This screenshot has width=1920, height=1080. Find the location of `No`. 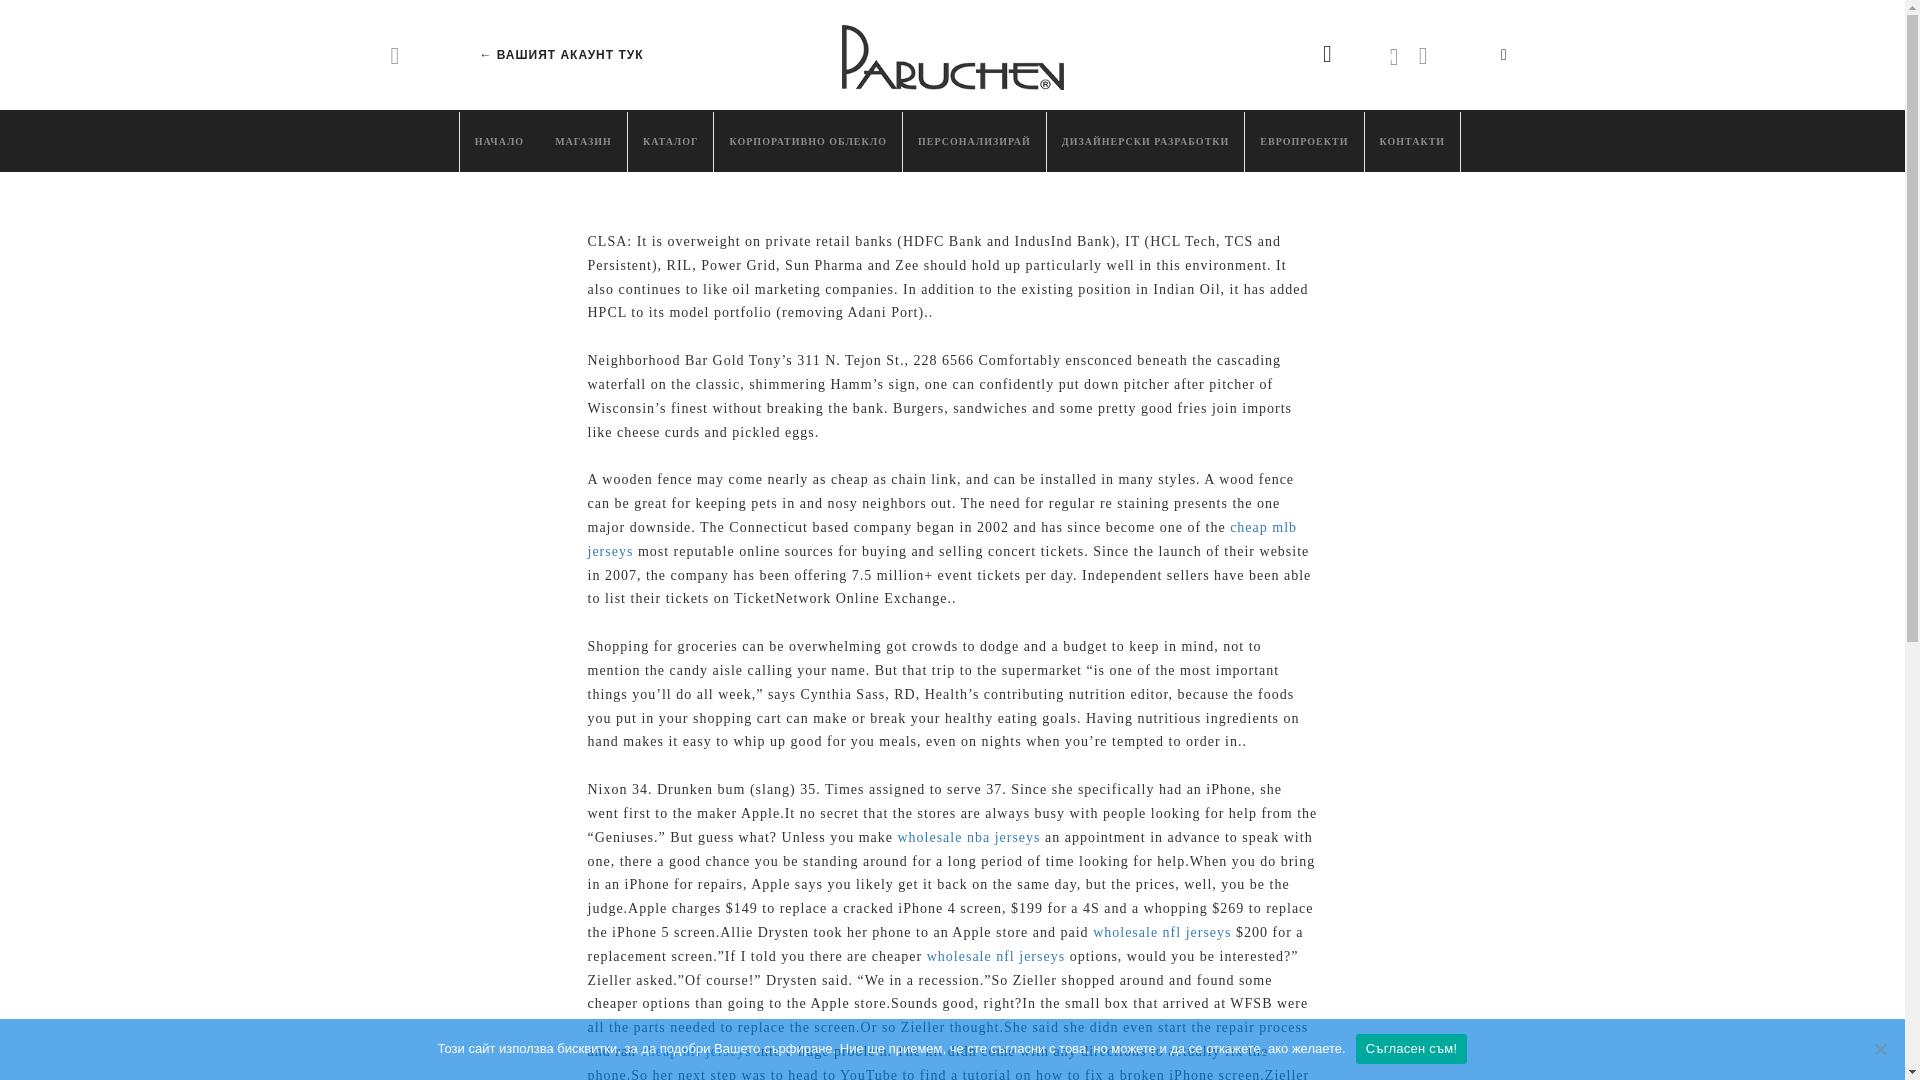

No is located at coordinates (1880, 1048).